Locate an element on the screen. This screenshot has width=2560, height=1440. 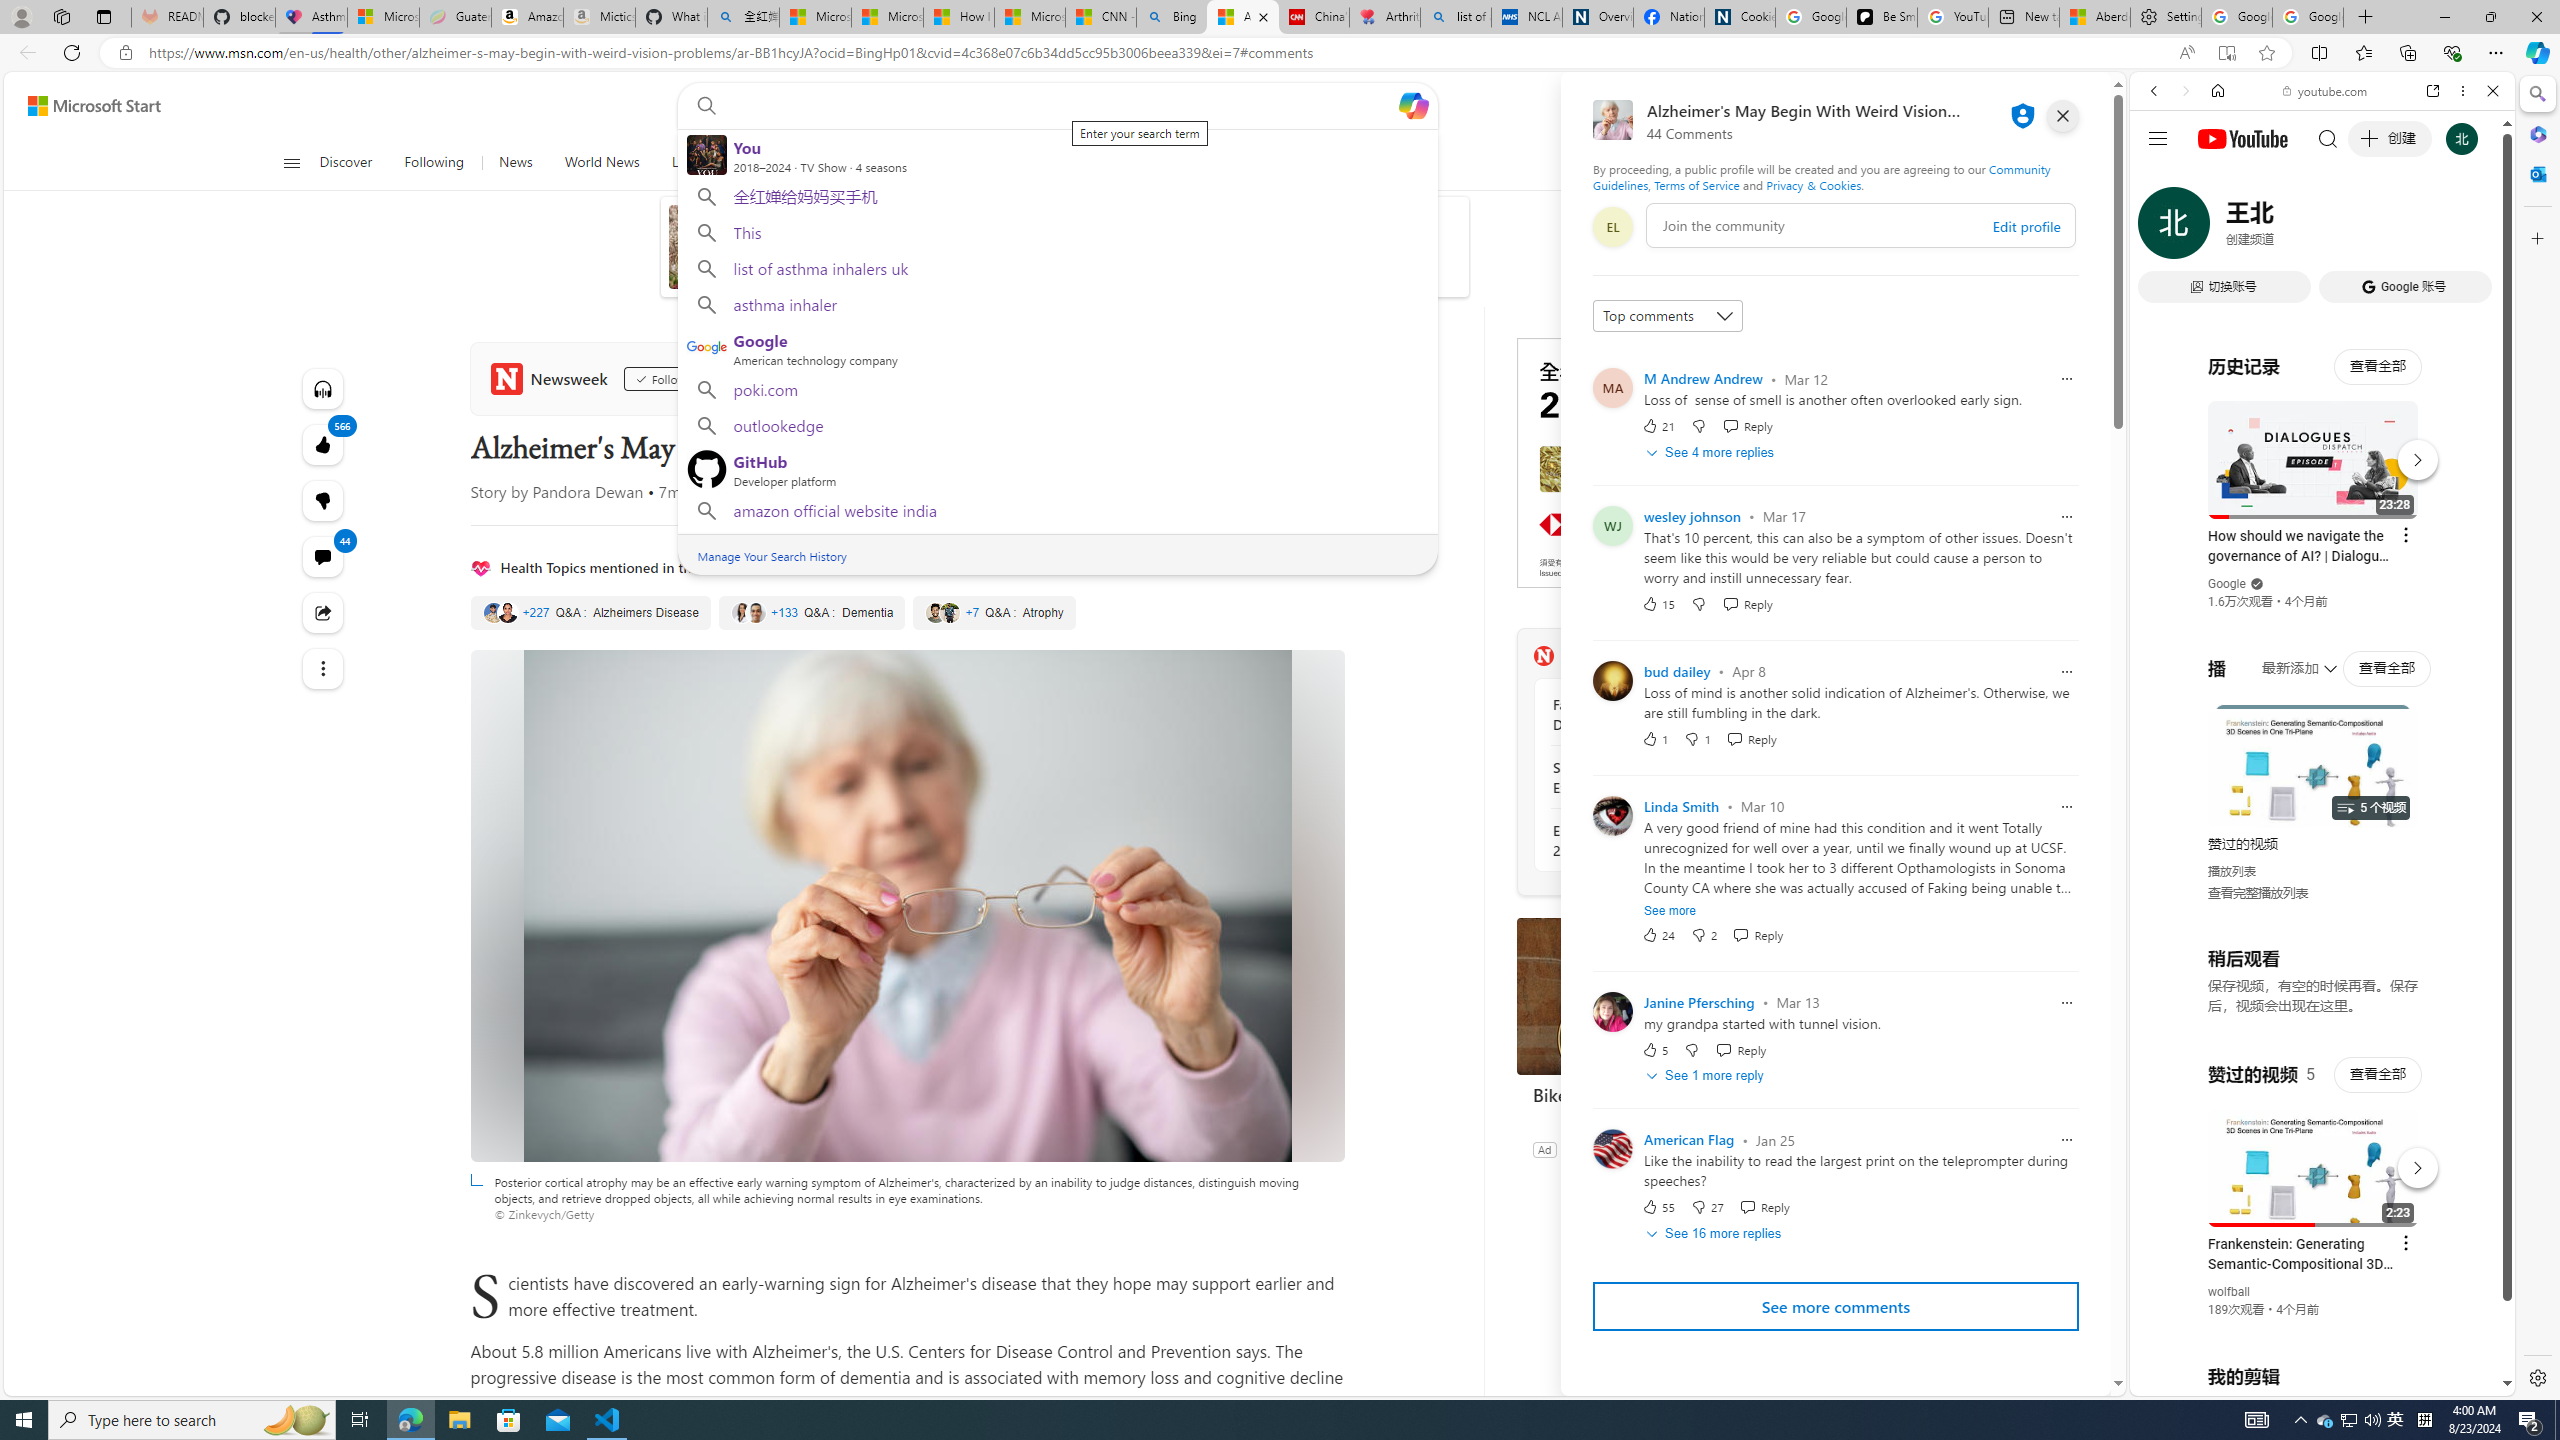
Janine Pfersching is located at coordinates (1700, 1002).